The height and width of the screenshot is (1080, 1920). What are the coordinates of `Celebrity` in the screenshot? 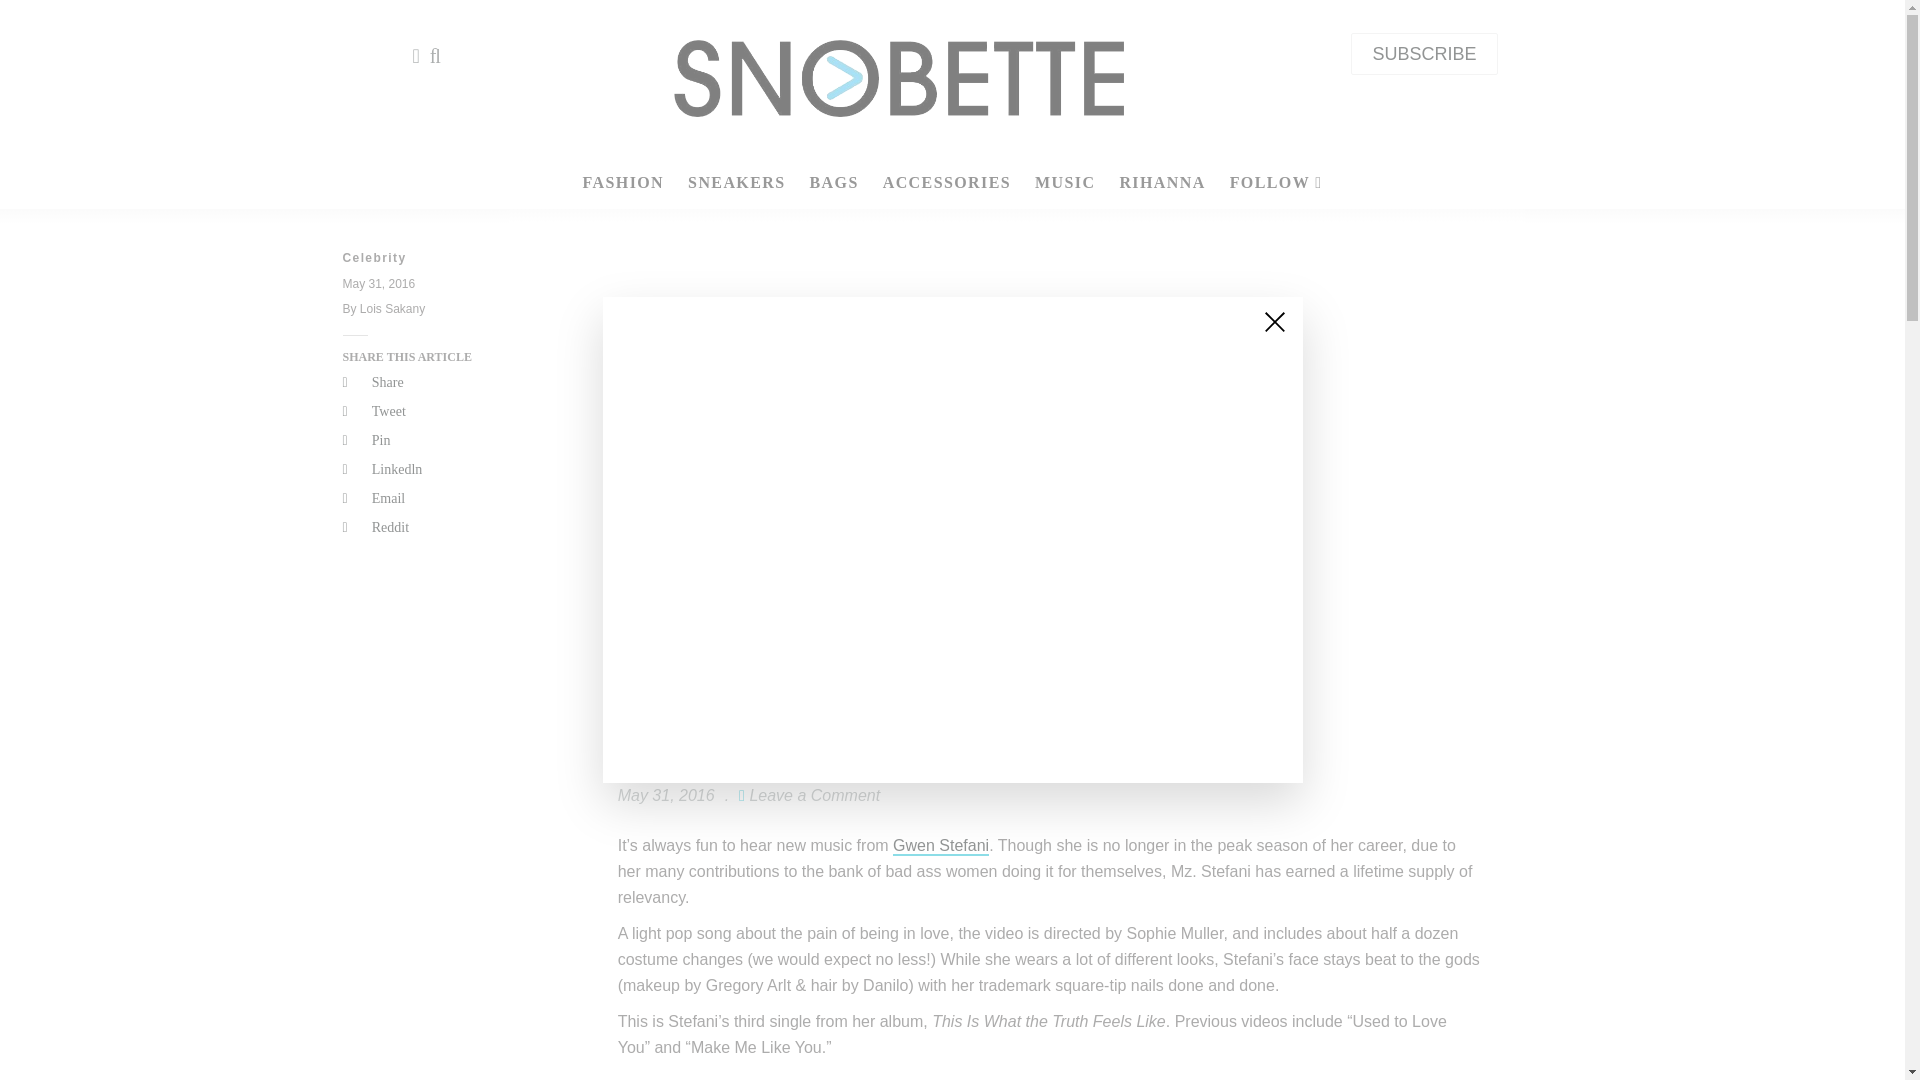 It's located at (439, 258).